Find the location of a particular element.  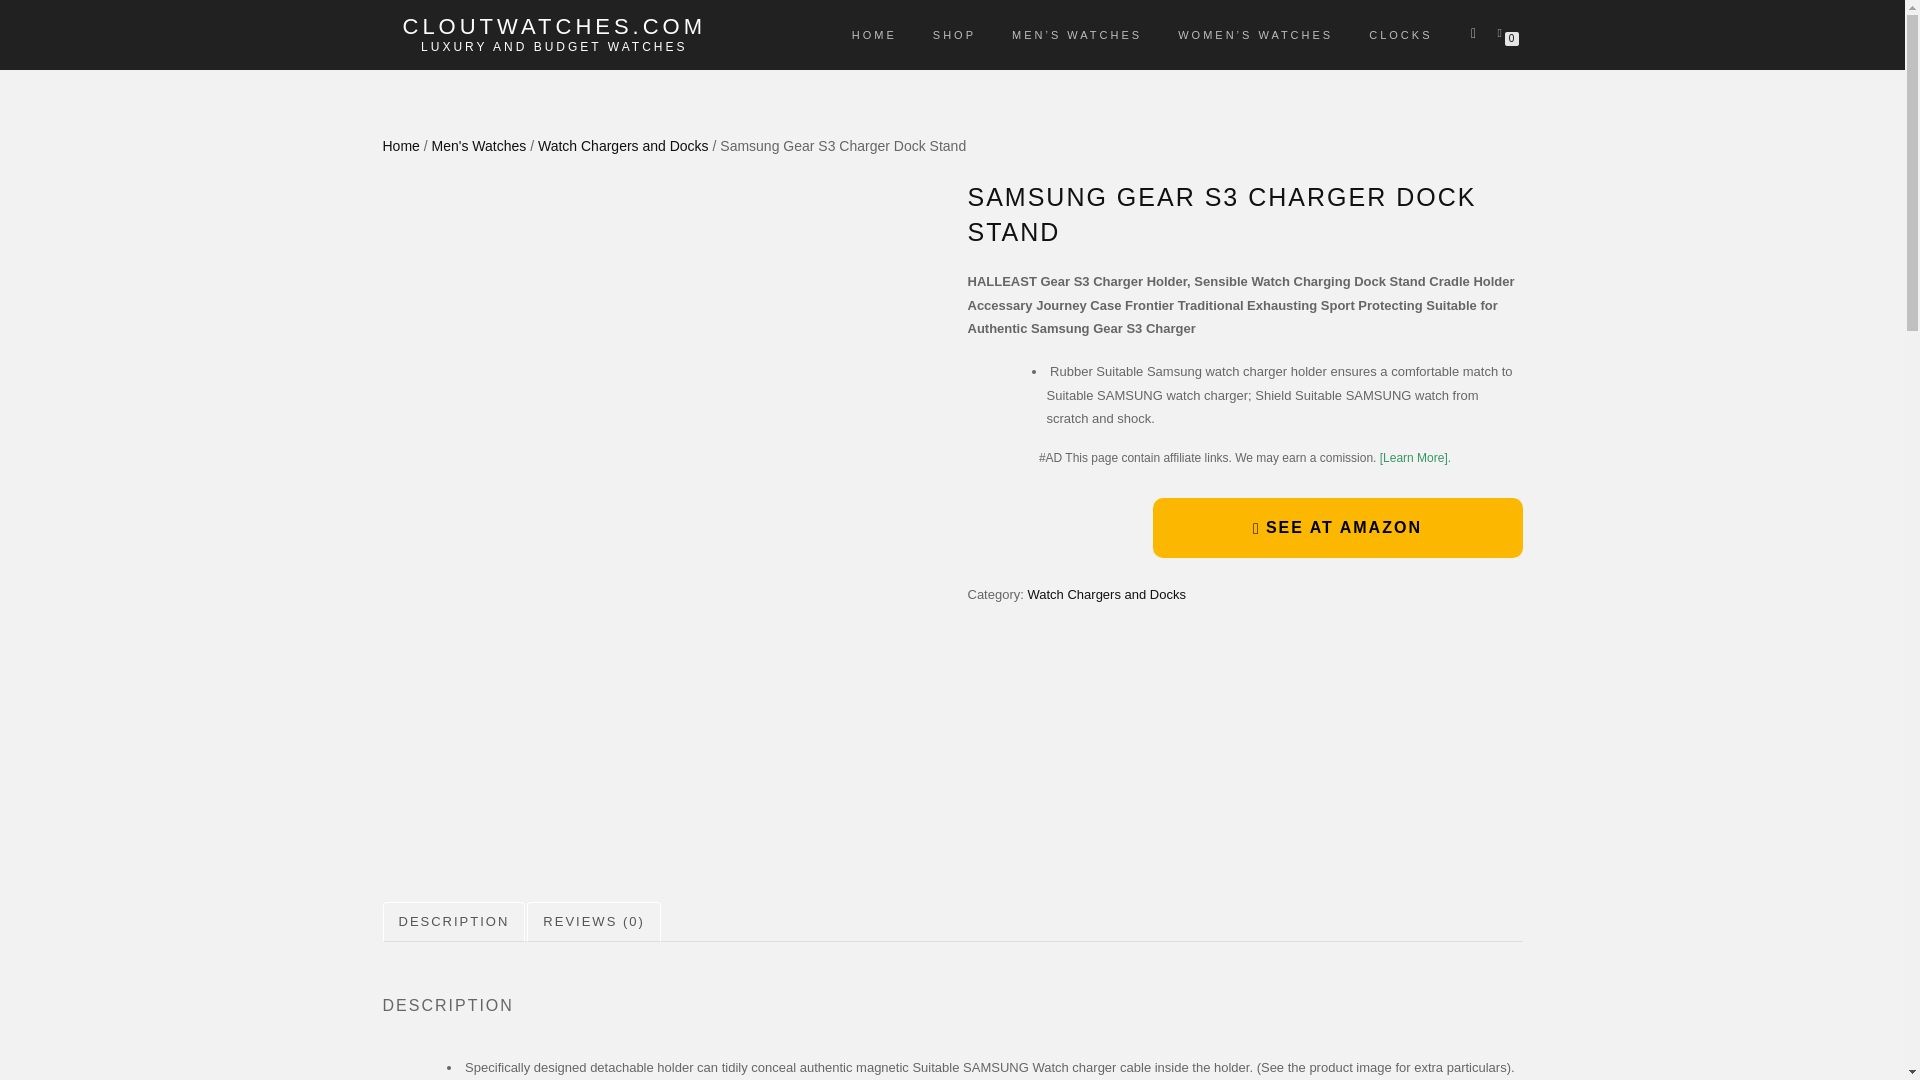

Watch Chargers and Docks is located at coordinates (1106, 594).